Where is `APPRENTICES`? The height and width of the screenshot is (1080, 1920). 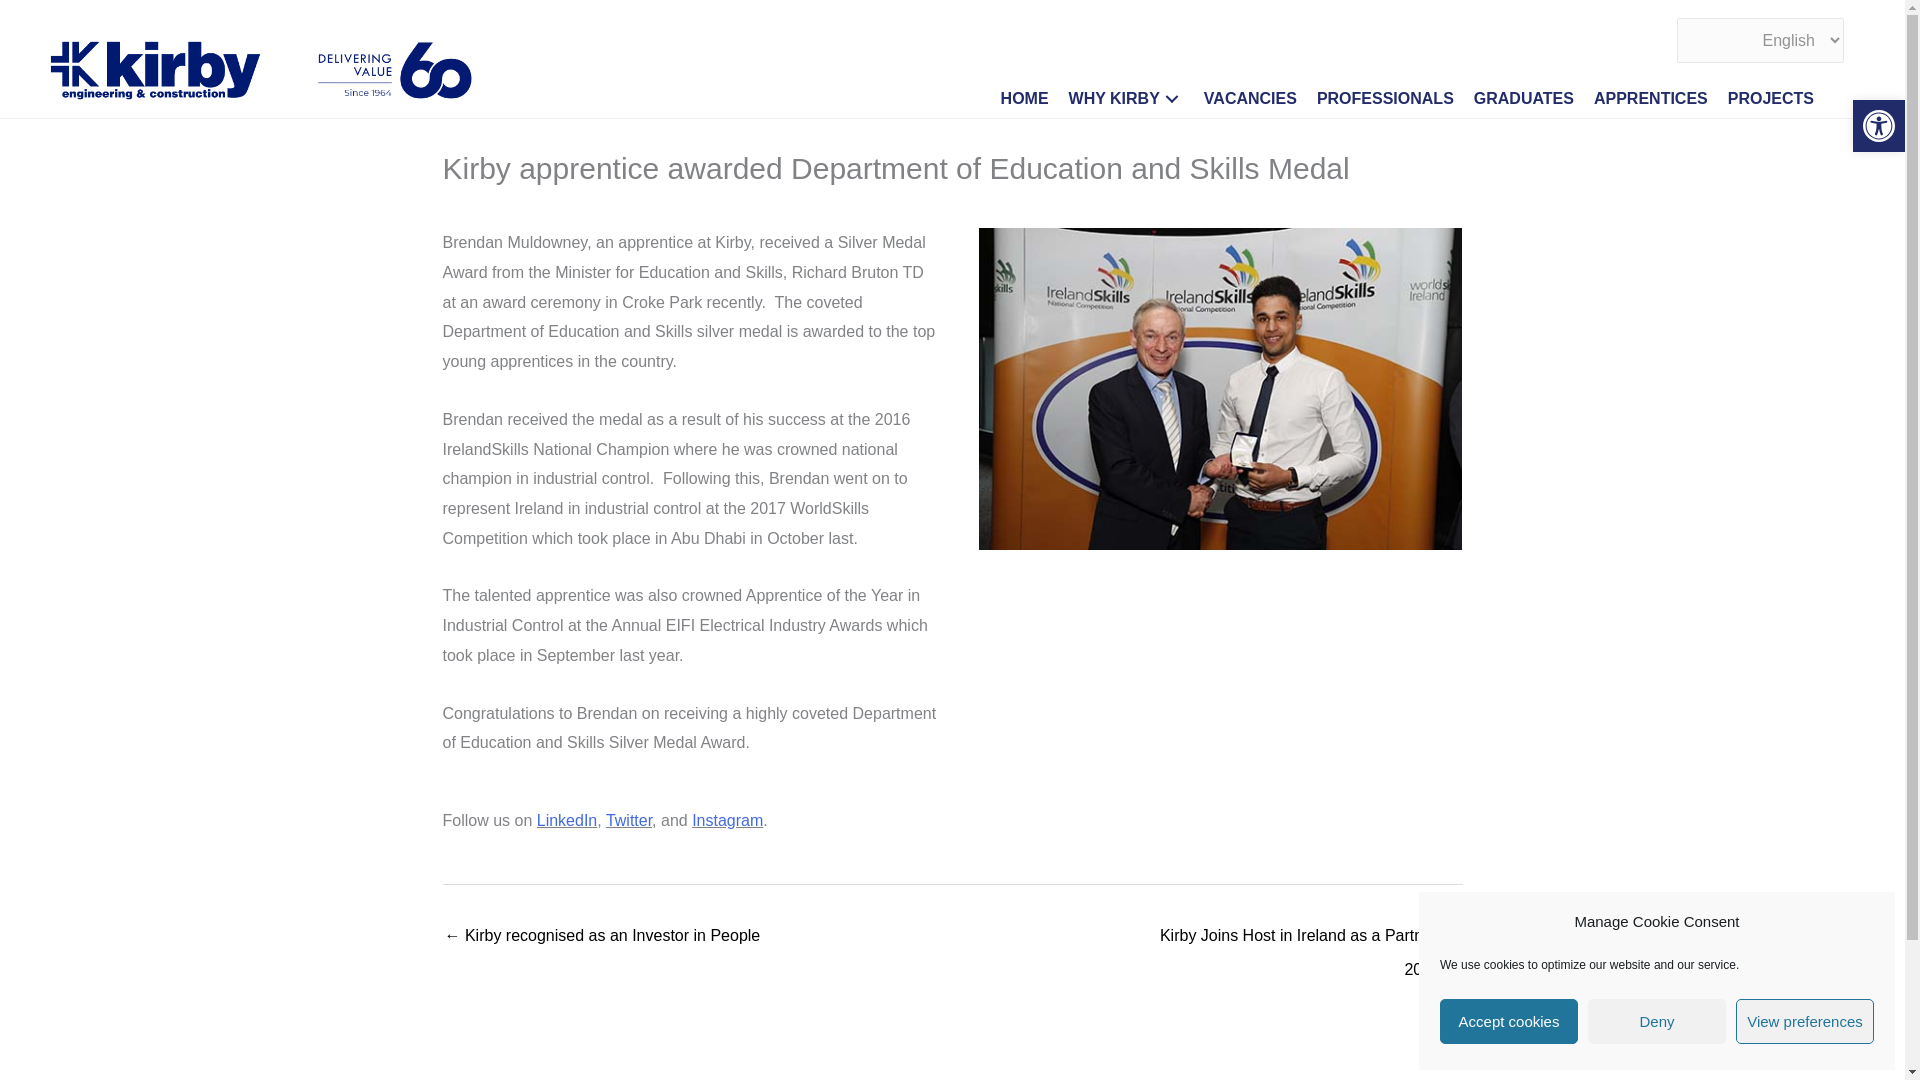
APPRENTICES is located at coordinates (1654, 99).